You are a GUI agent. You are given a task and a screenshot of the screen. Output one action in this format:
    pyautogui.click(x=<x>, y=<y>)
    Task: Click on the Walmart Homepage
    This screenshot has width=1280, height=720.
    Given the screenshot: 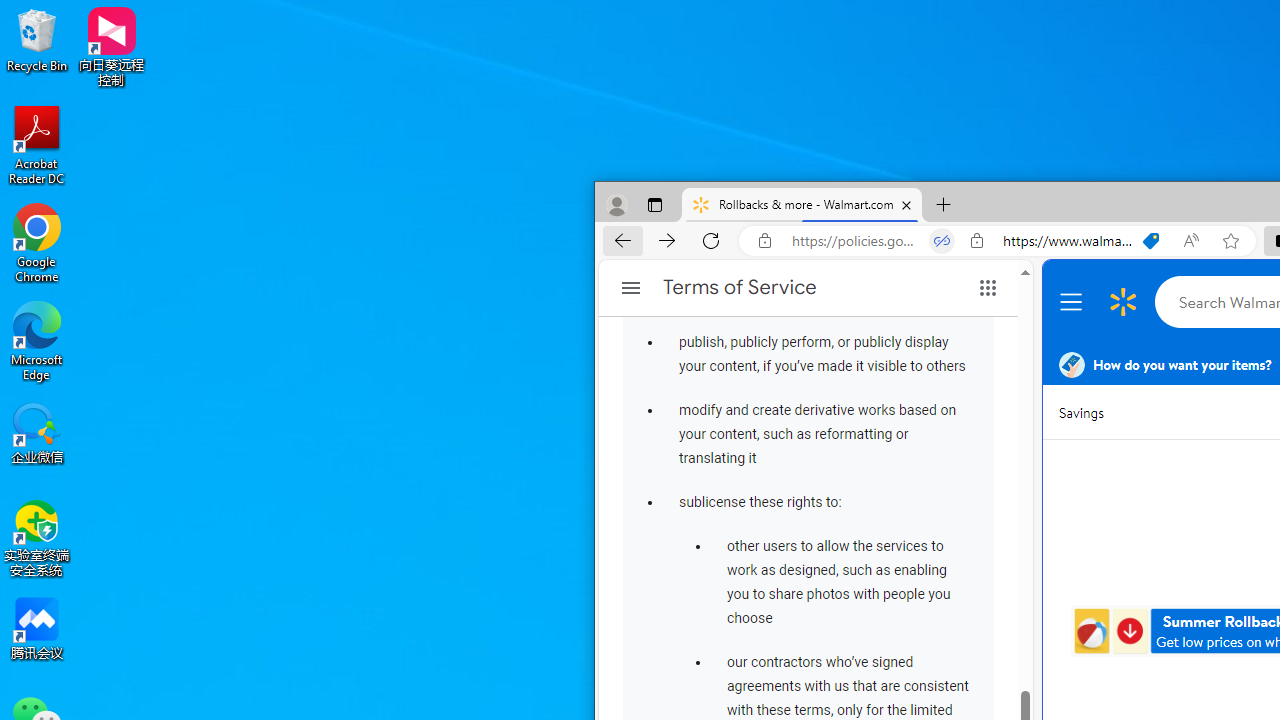 What is the action you would take?
    pyautogui.click(x=1123, y=302)
    